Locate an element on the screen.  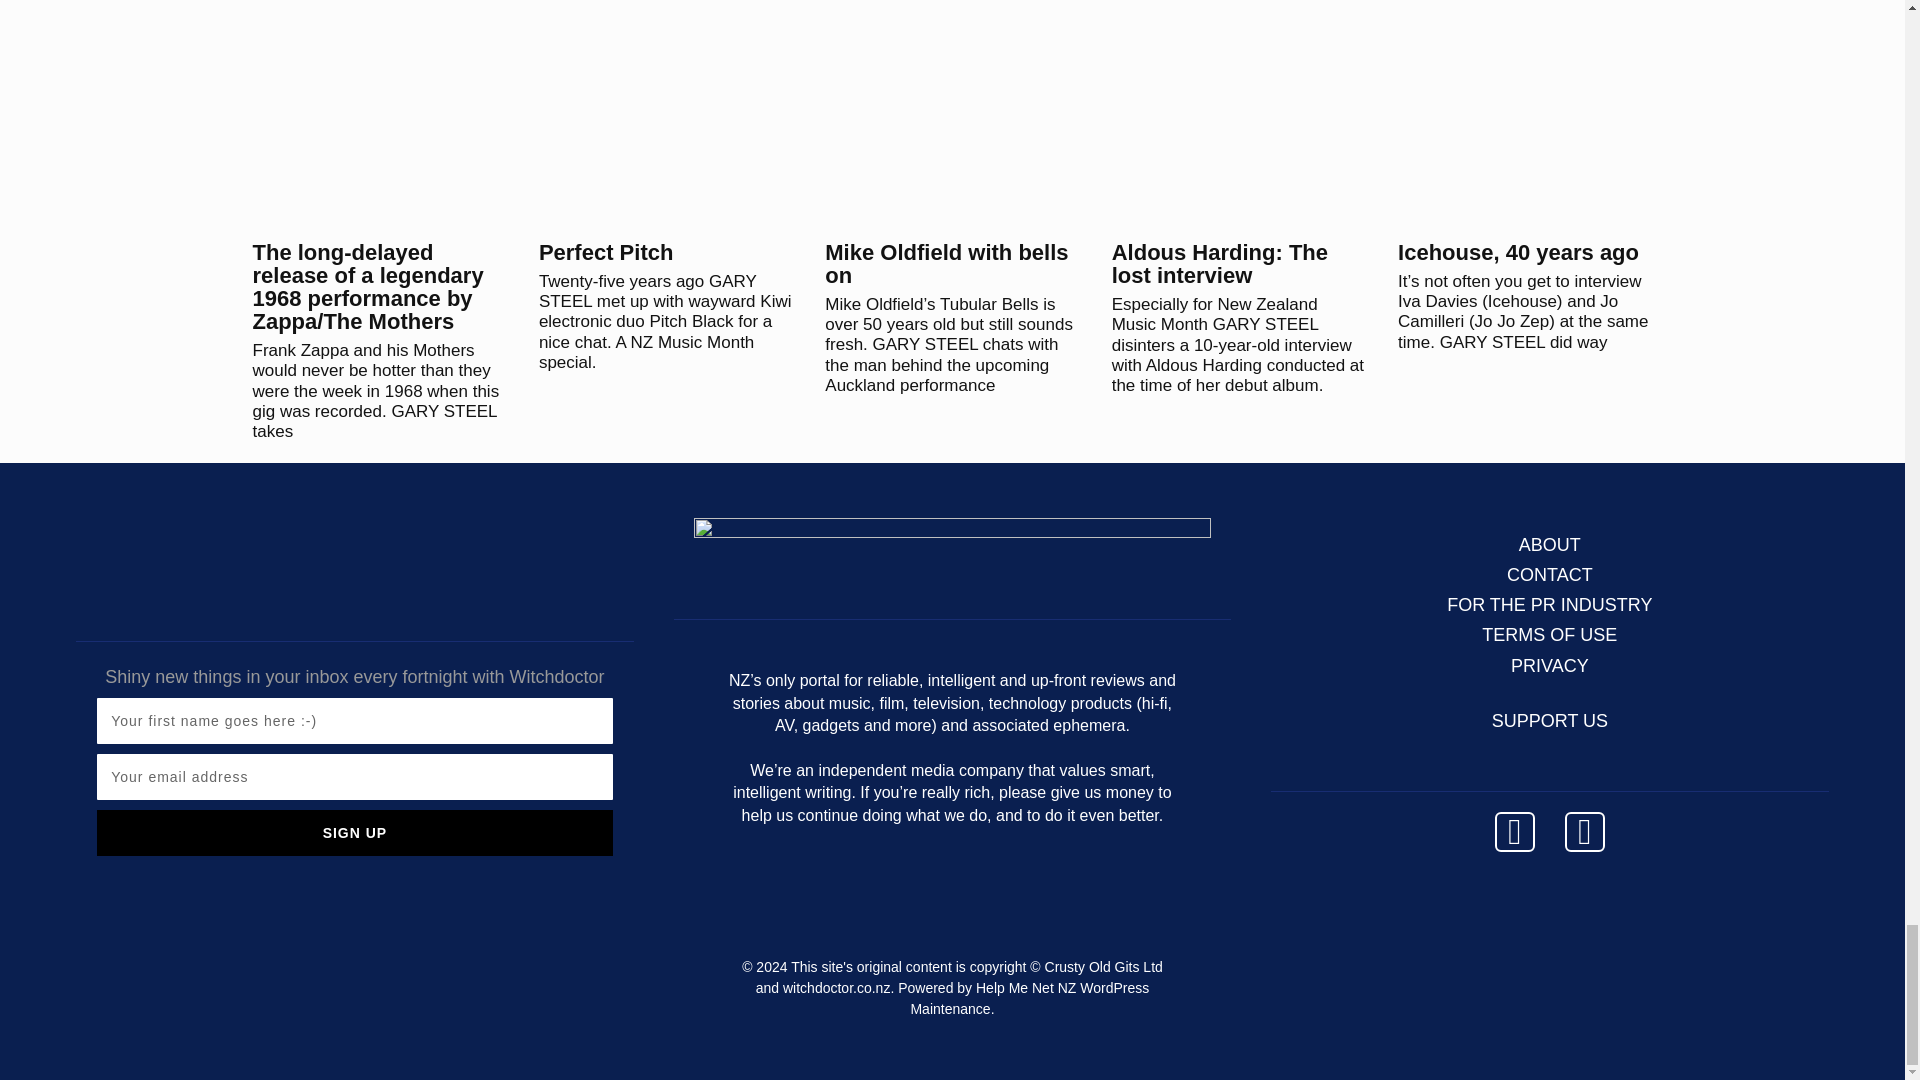
Sign up is located at coordinates (354, 833).